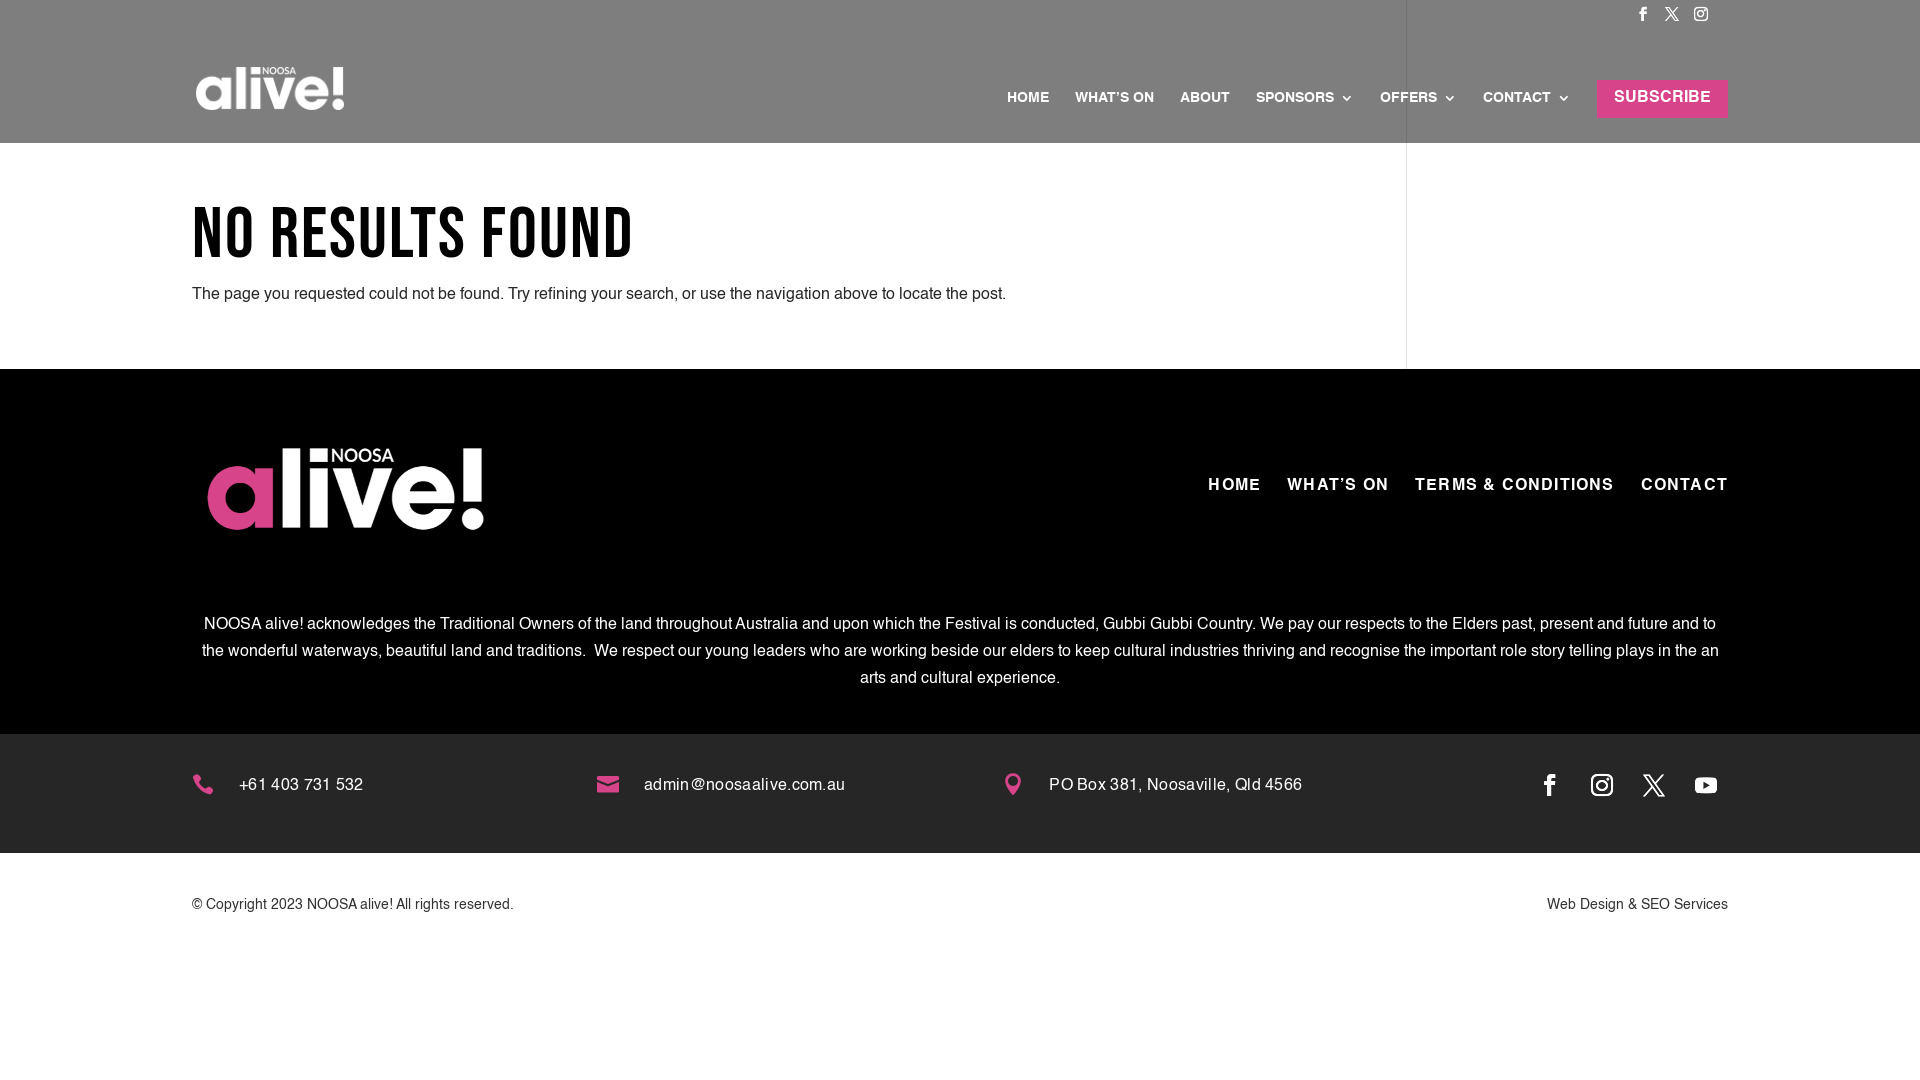 The image size is (1920, 1080). I want to click on TERMS & CONDITIONS, so click(1515, 486).